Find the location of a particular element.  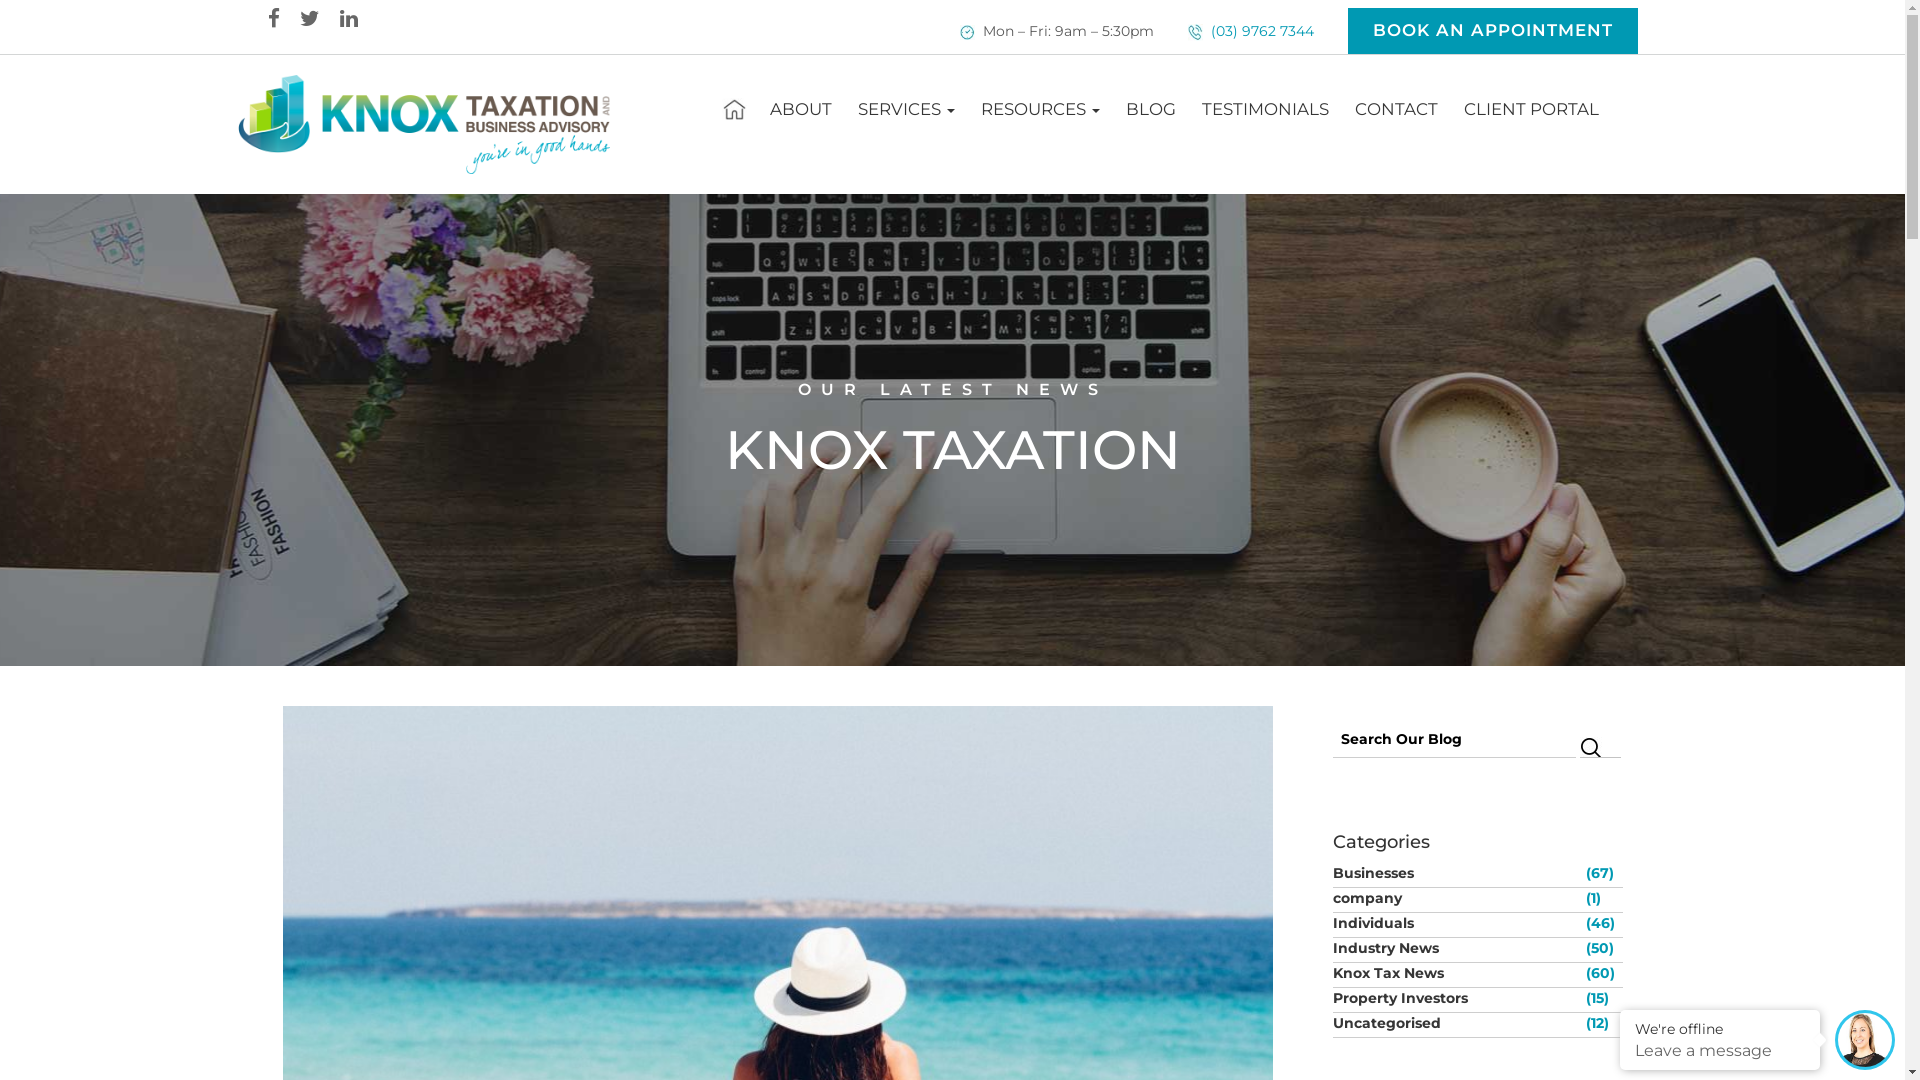

Industry News is located at coordinates (1456, 948).